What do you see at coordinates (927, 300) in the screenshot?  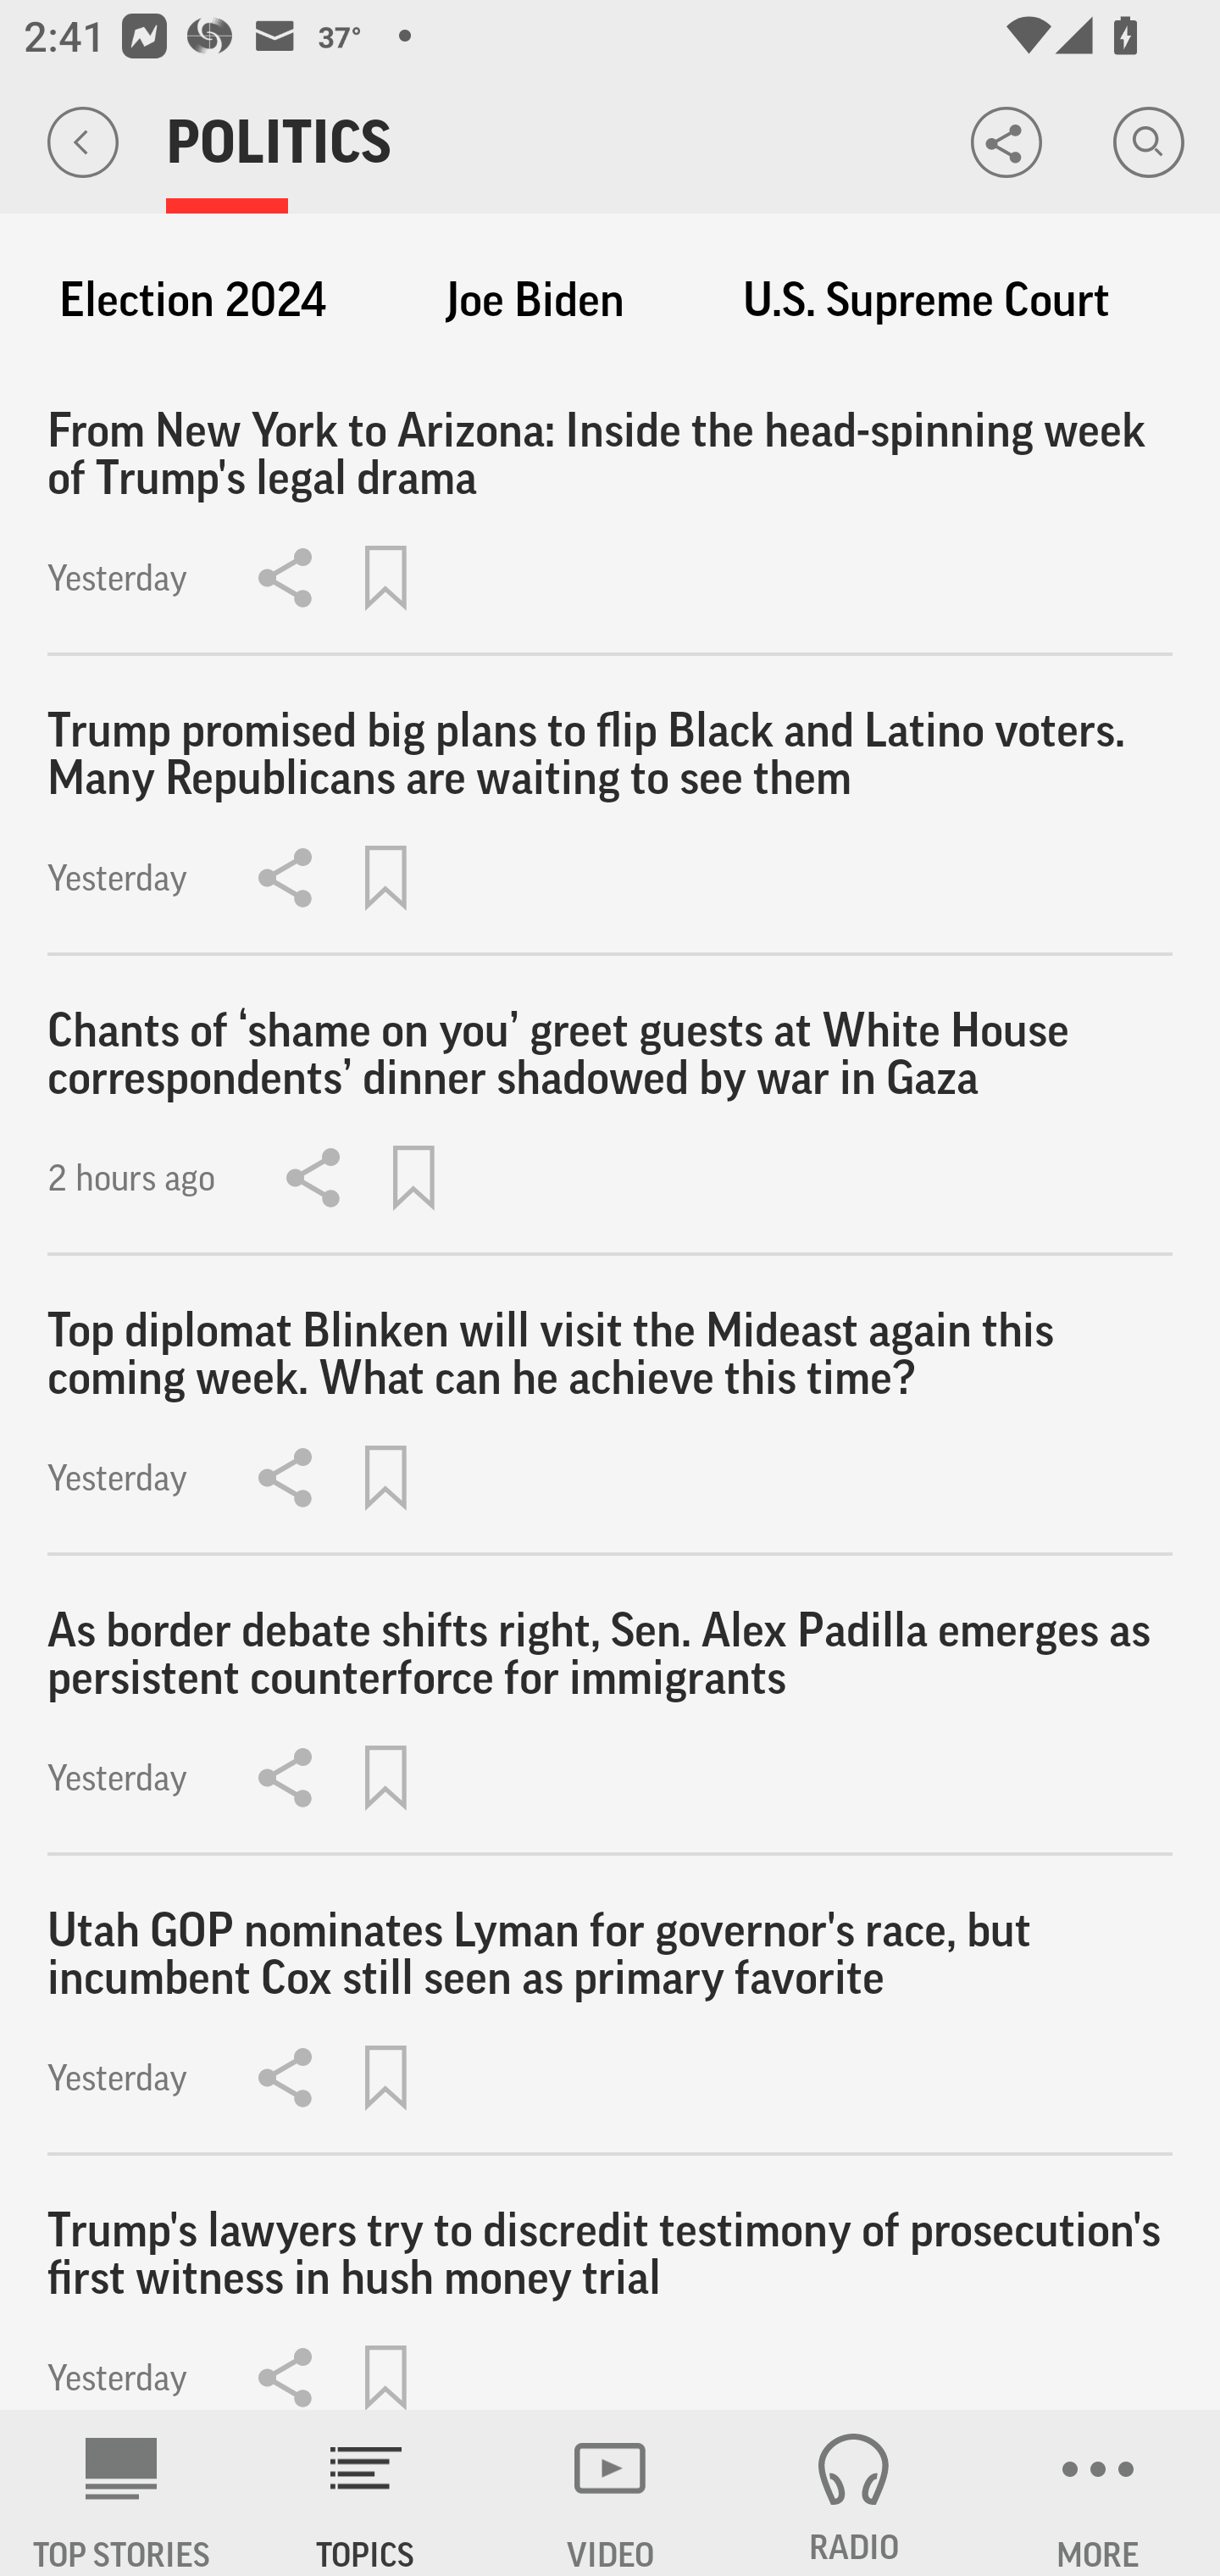 I see `U.S. Supreme Court` at bounding box center [927, 300].